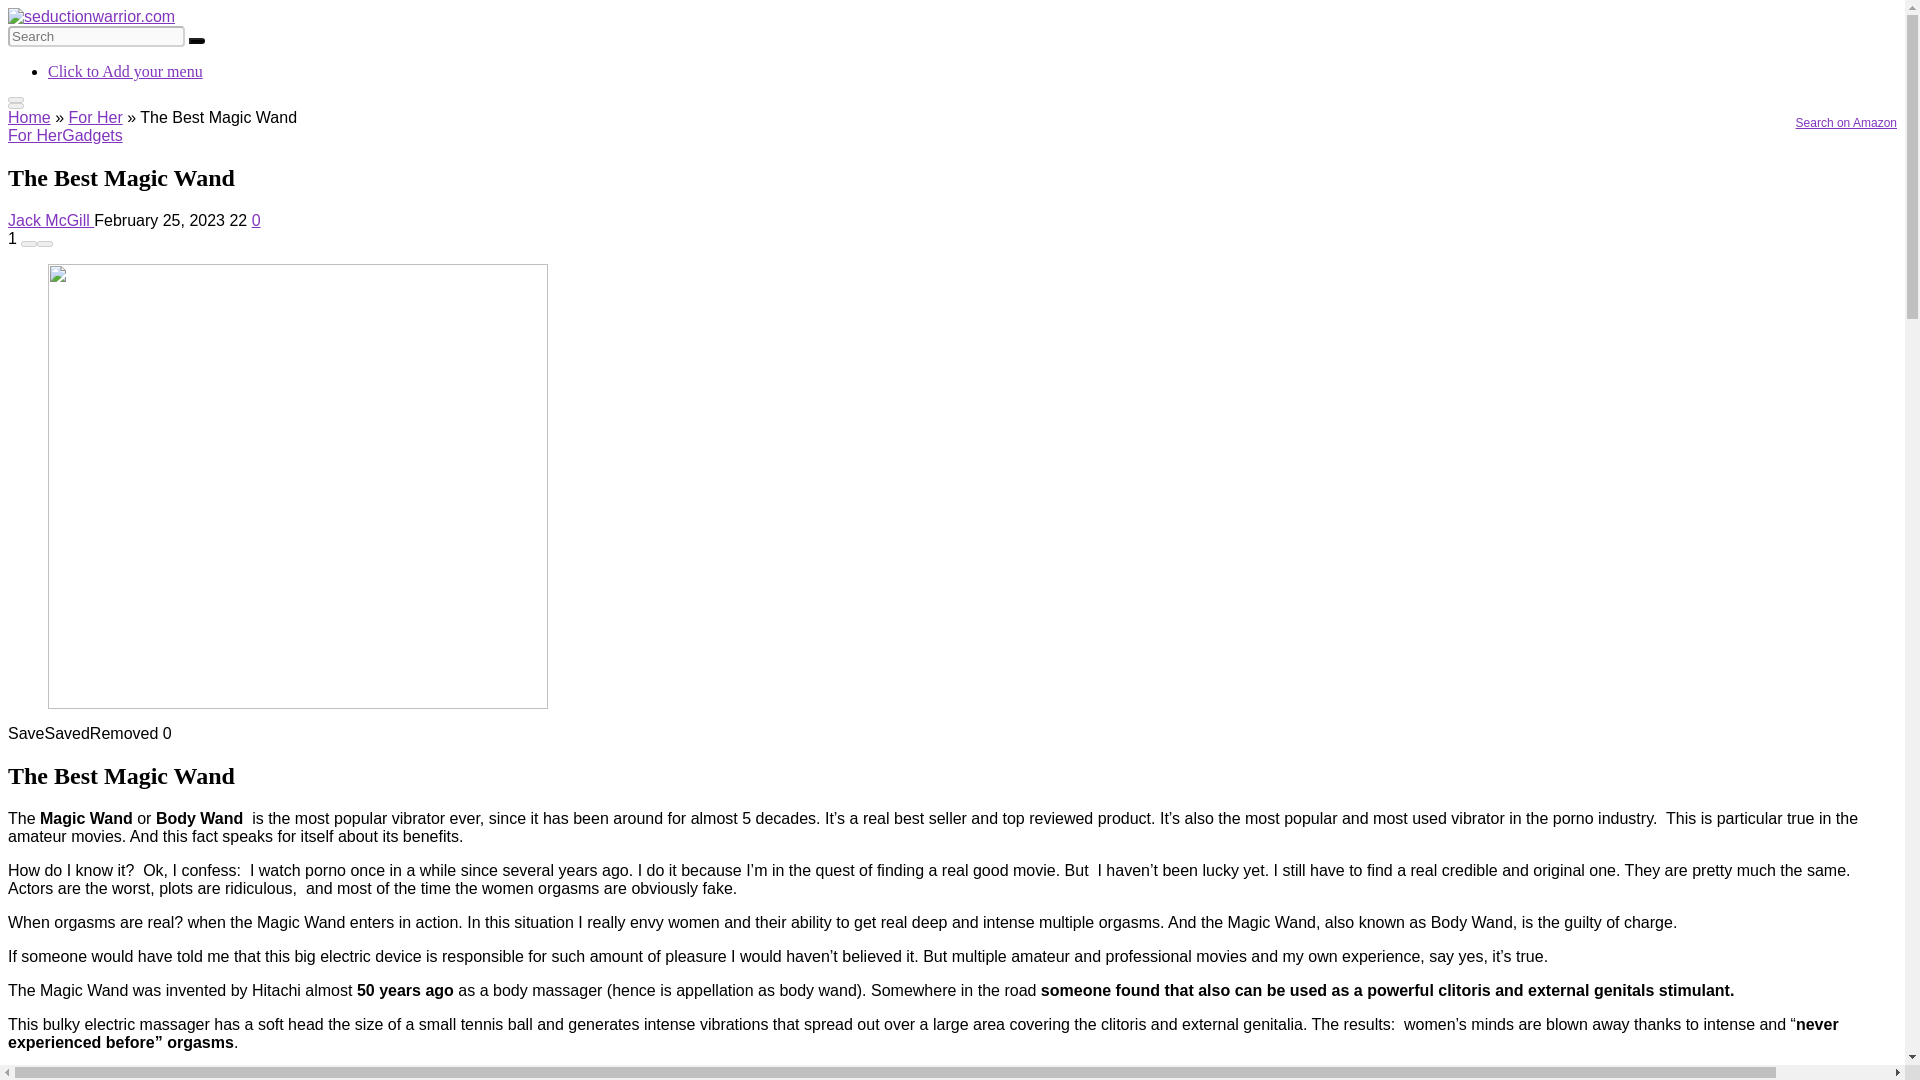 The width and height of the screenshot is (1920, 1080). What do you see at coordinates (34, 135) in the screenshot?
I see `View all posts in For Her` at bounding box center [34, 135].